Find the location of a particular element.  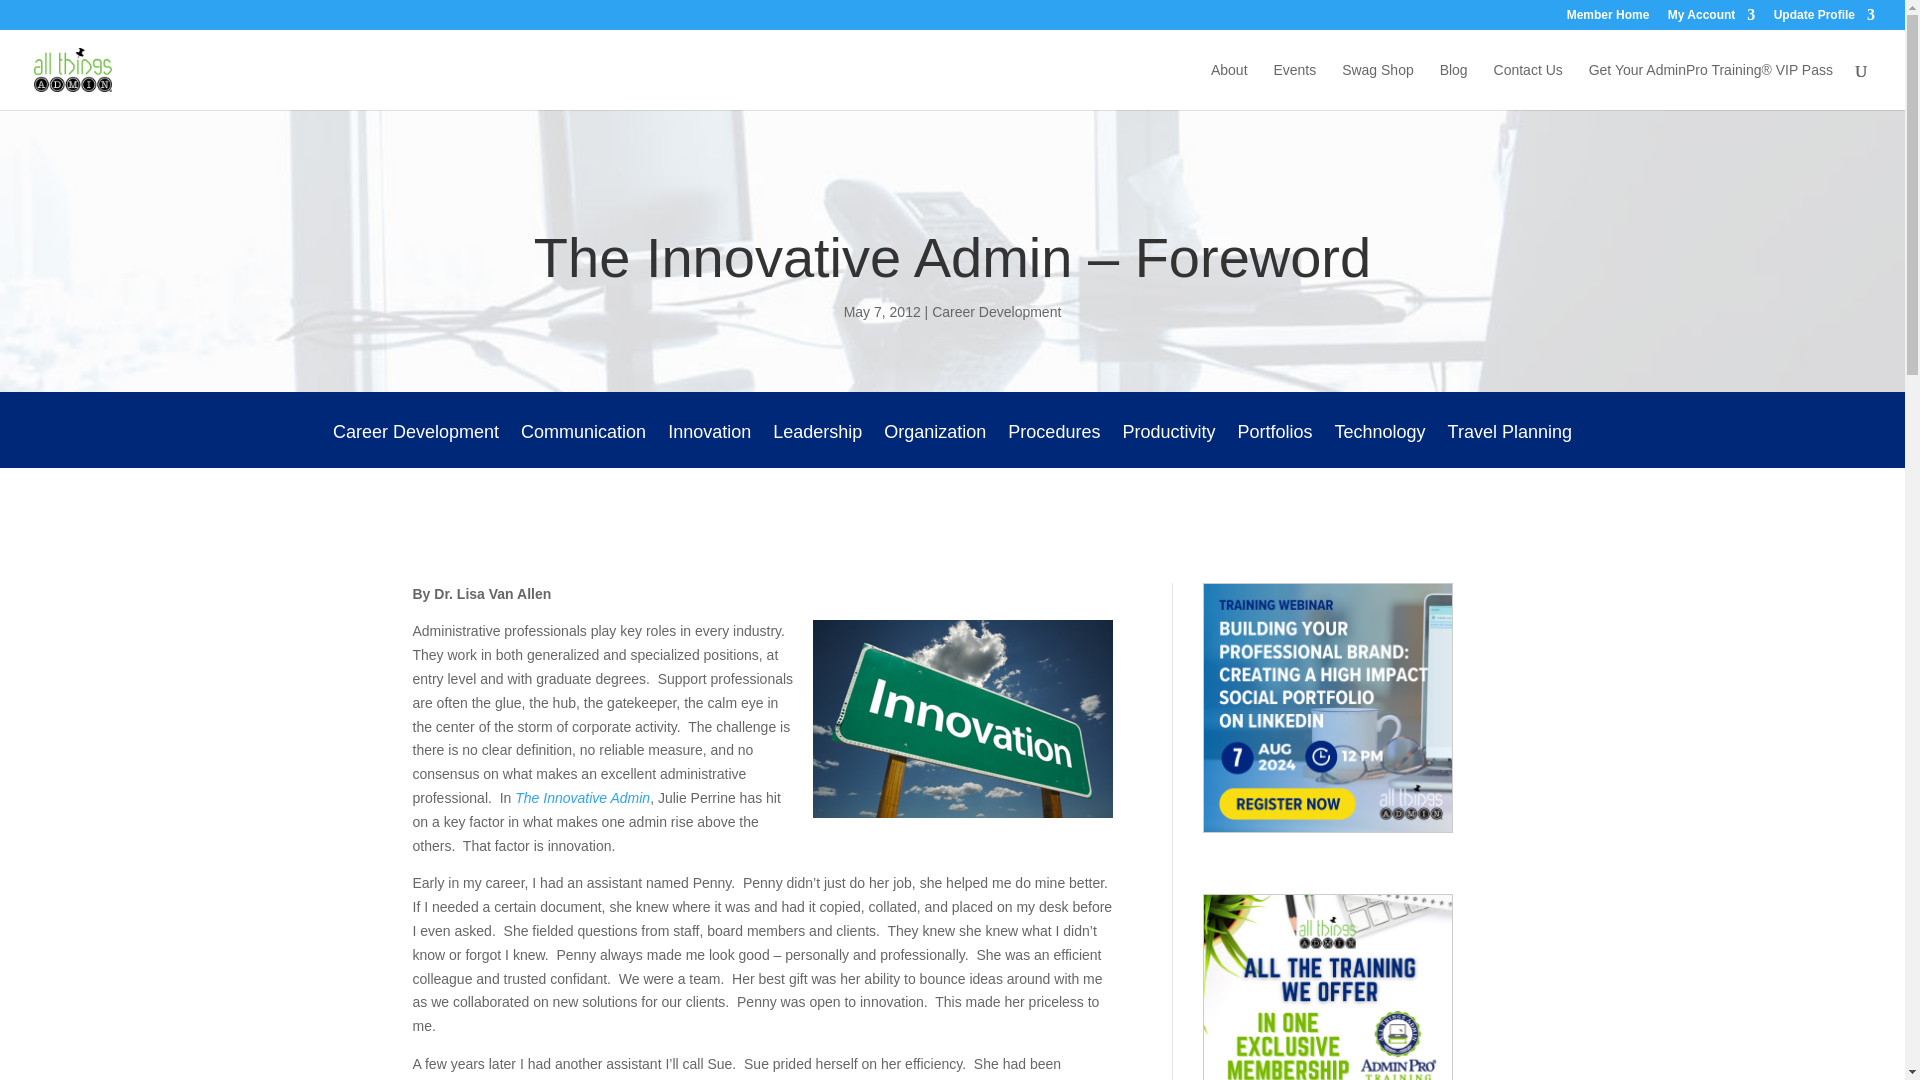

Member Home is located at coordinates (1608, 19).